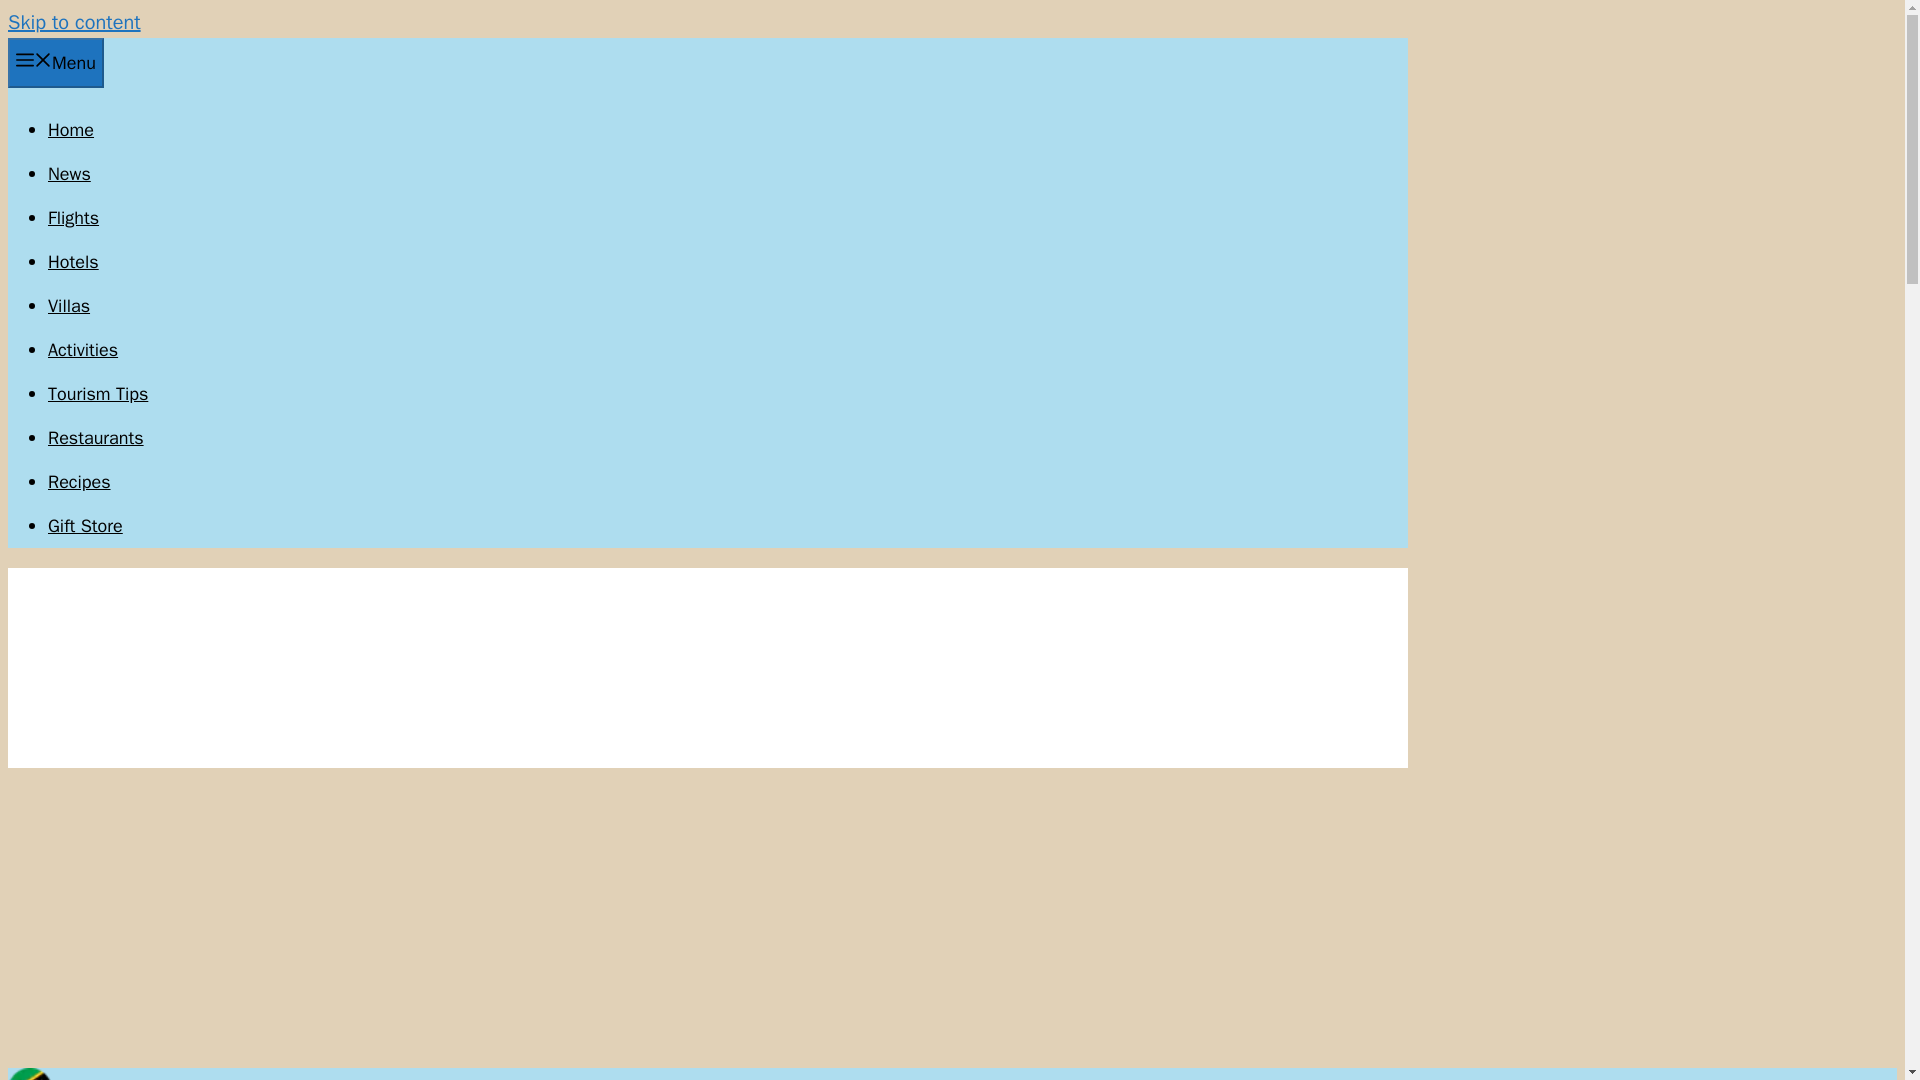 The image size is (1920, 1080). What do you see at coordinates (69, 174) in the screenshot?
I see `Nevis News` at bounding box center [69, 174].